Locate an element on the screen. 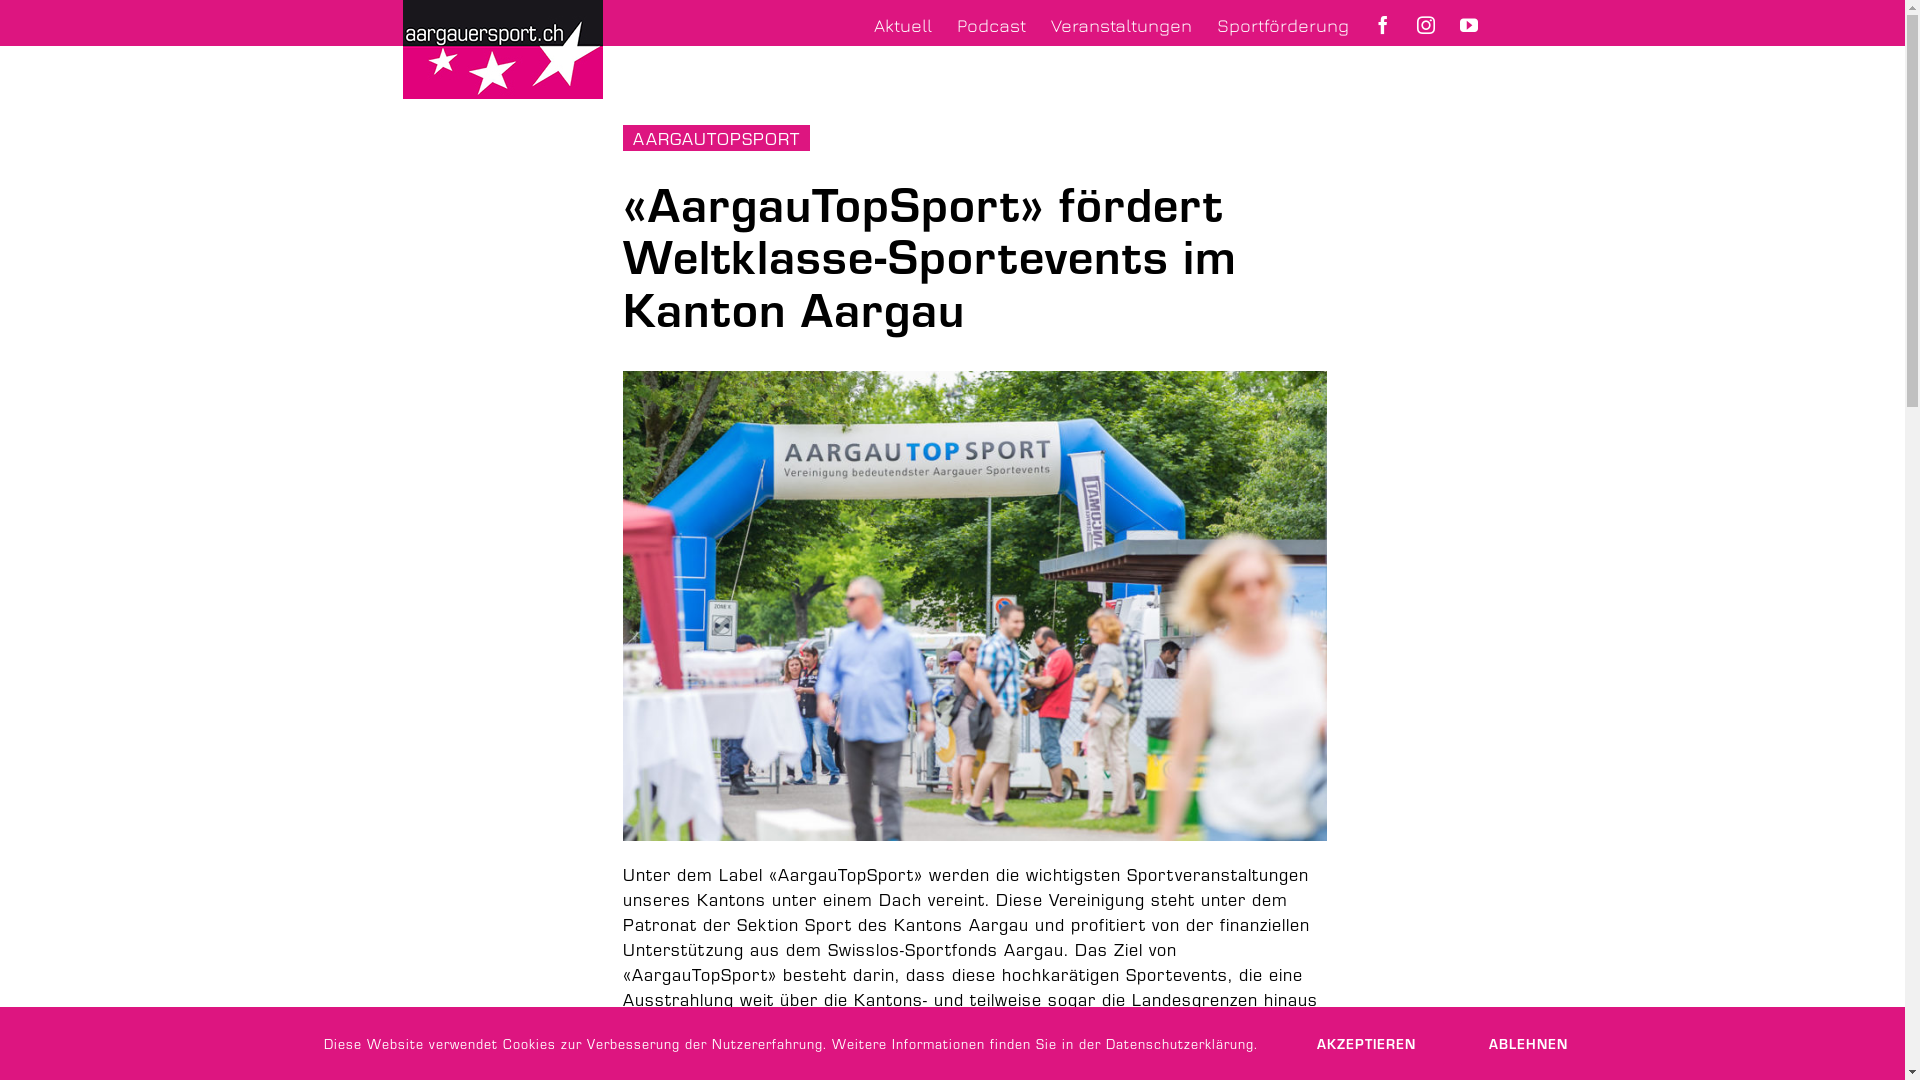 The height and width of the screenshot is (1080, 1920). Veranstaltungen is located at coordinates (1120, 28).